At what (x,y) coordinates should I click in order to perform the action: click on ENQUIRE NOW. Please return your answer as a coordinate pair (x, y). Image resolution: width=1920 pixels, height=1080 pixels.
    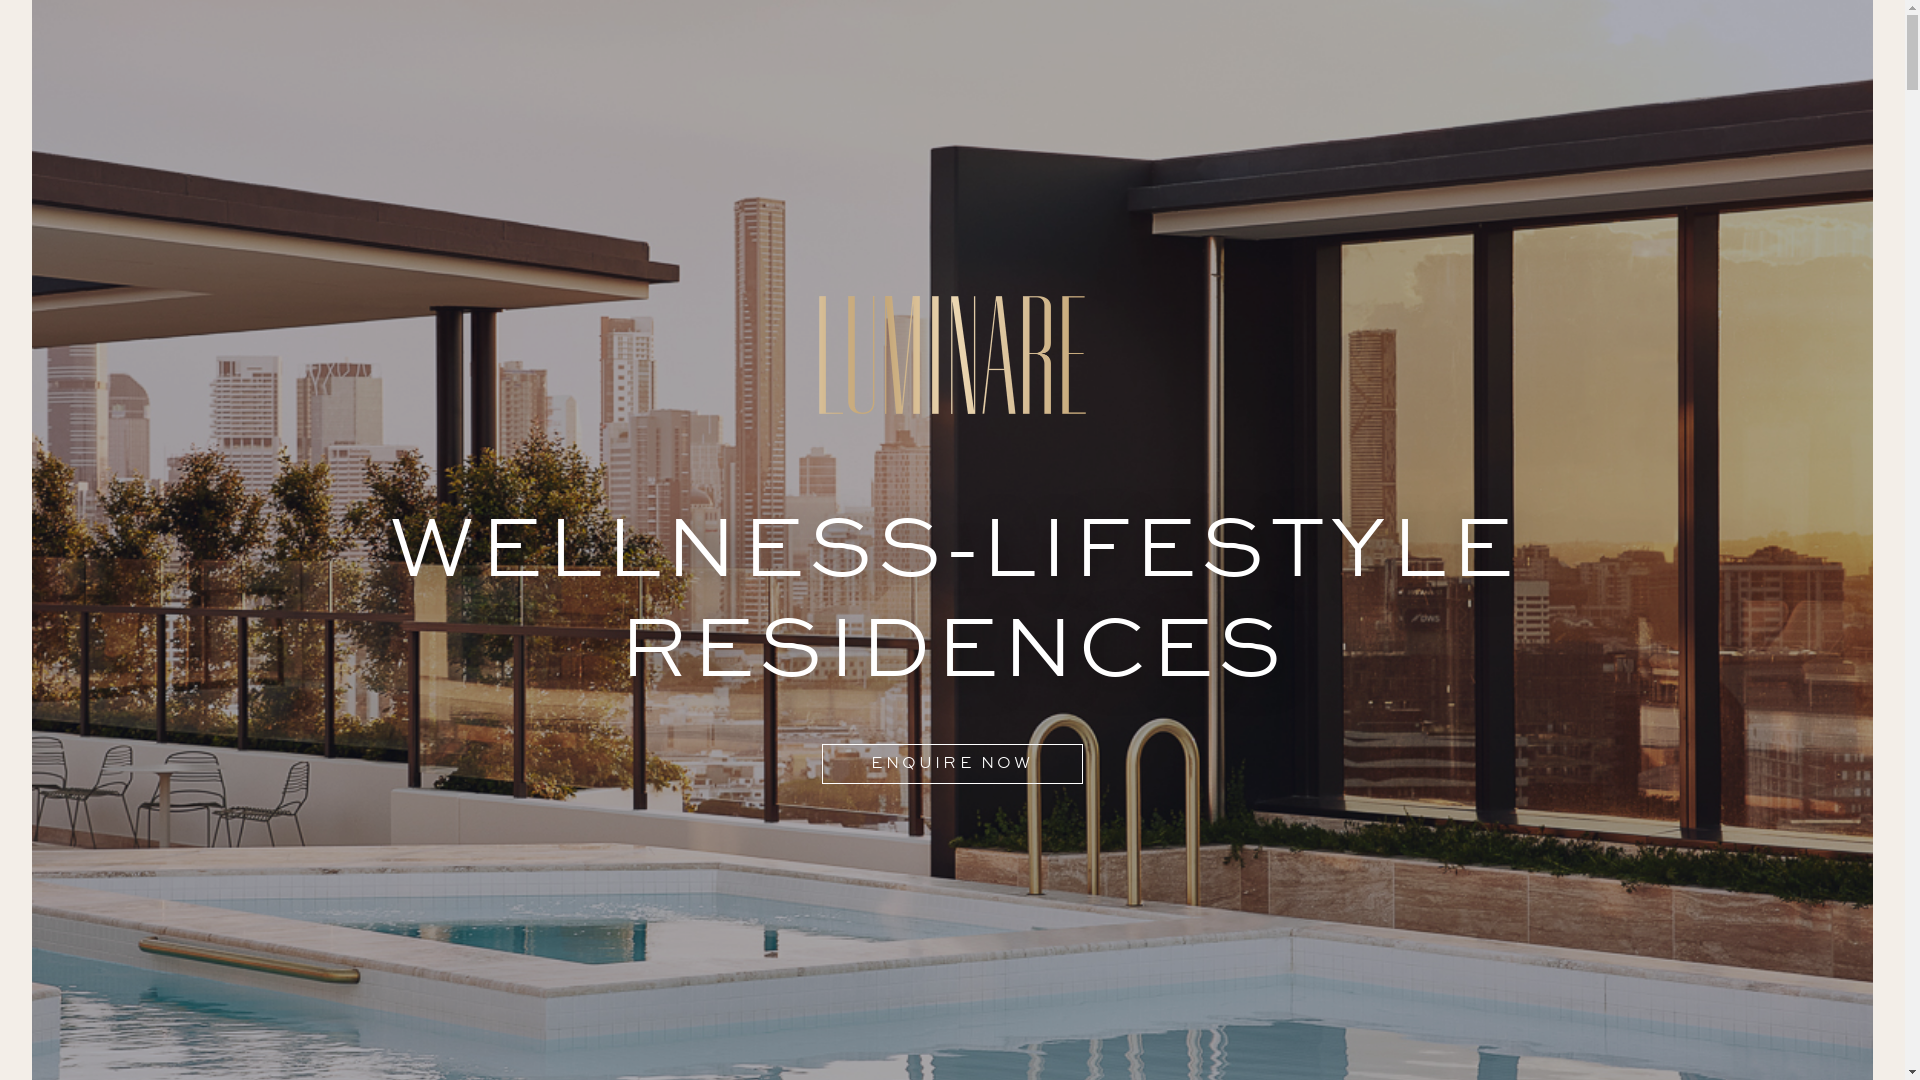
    Looking at the image, I should click on (952, 764).